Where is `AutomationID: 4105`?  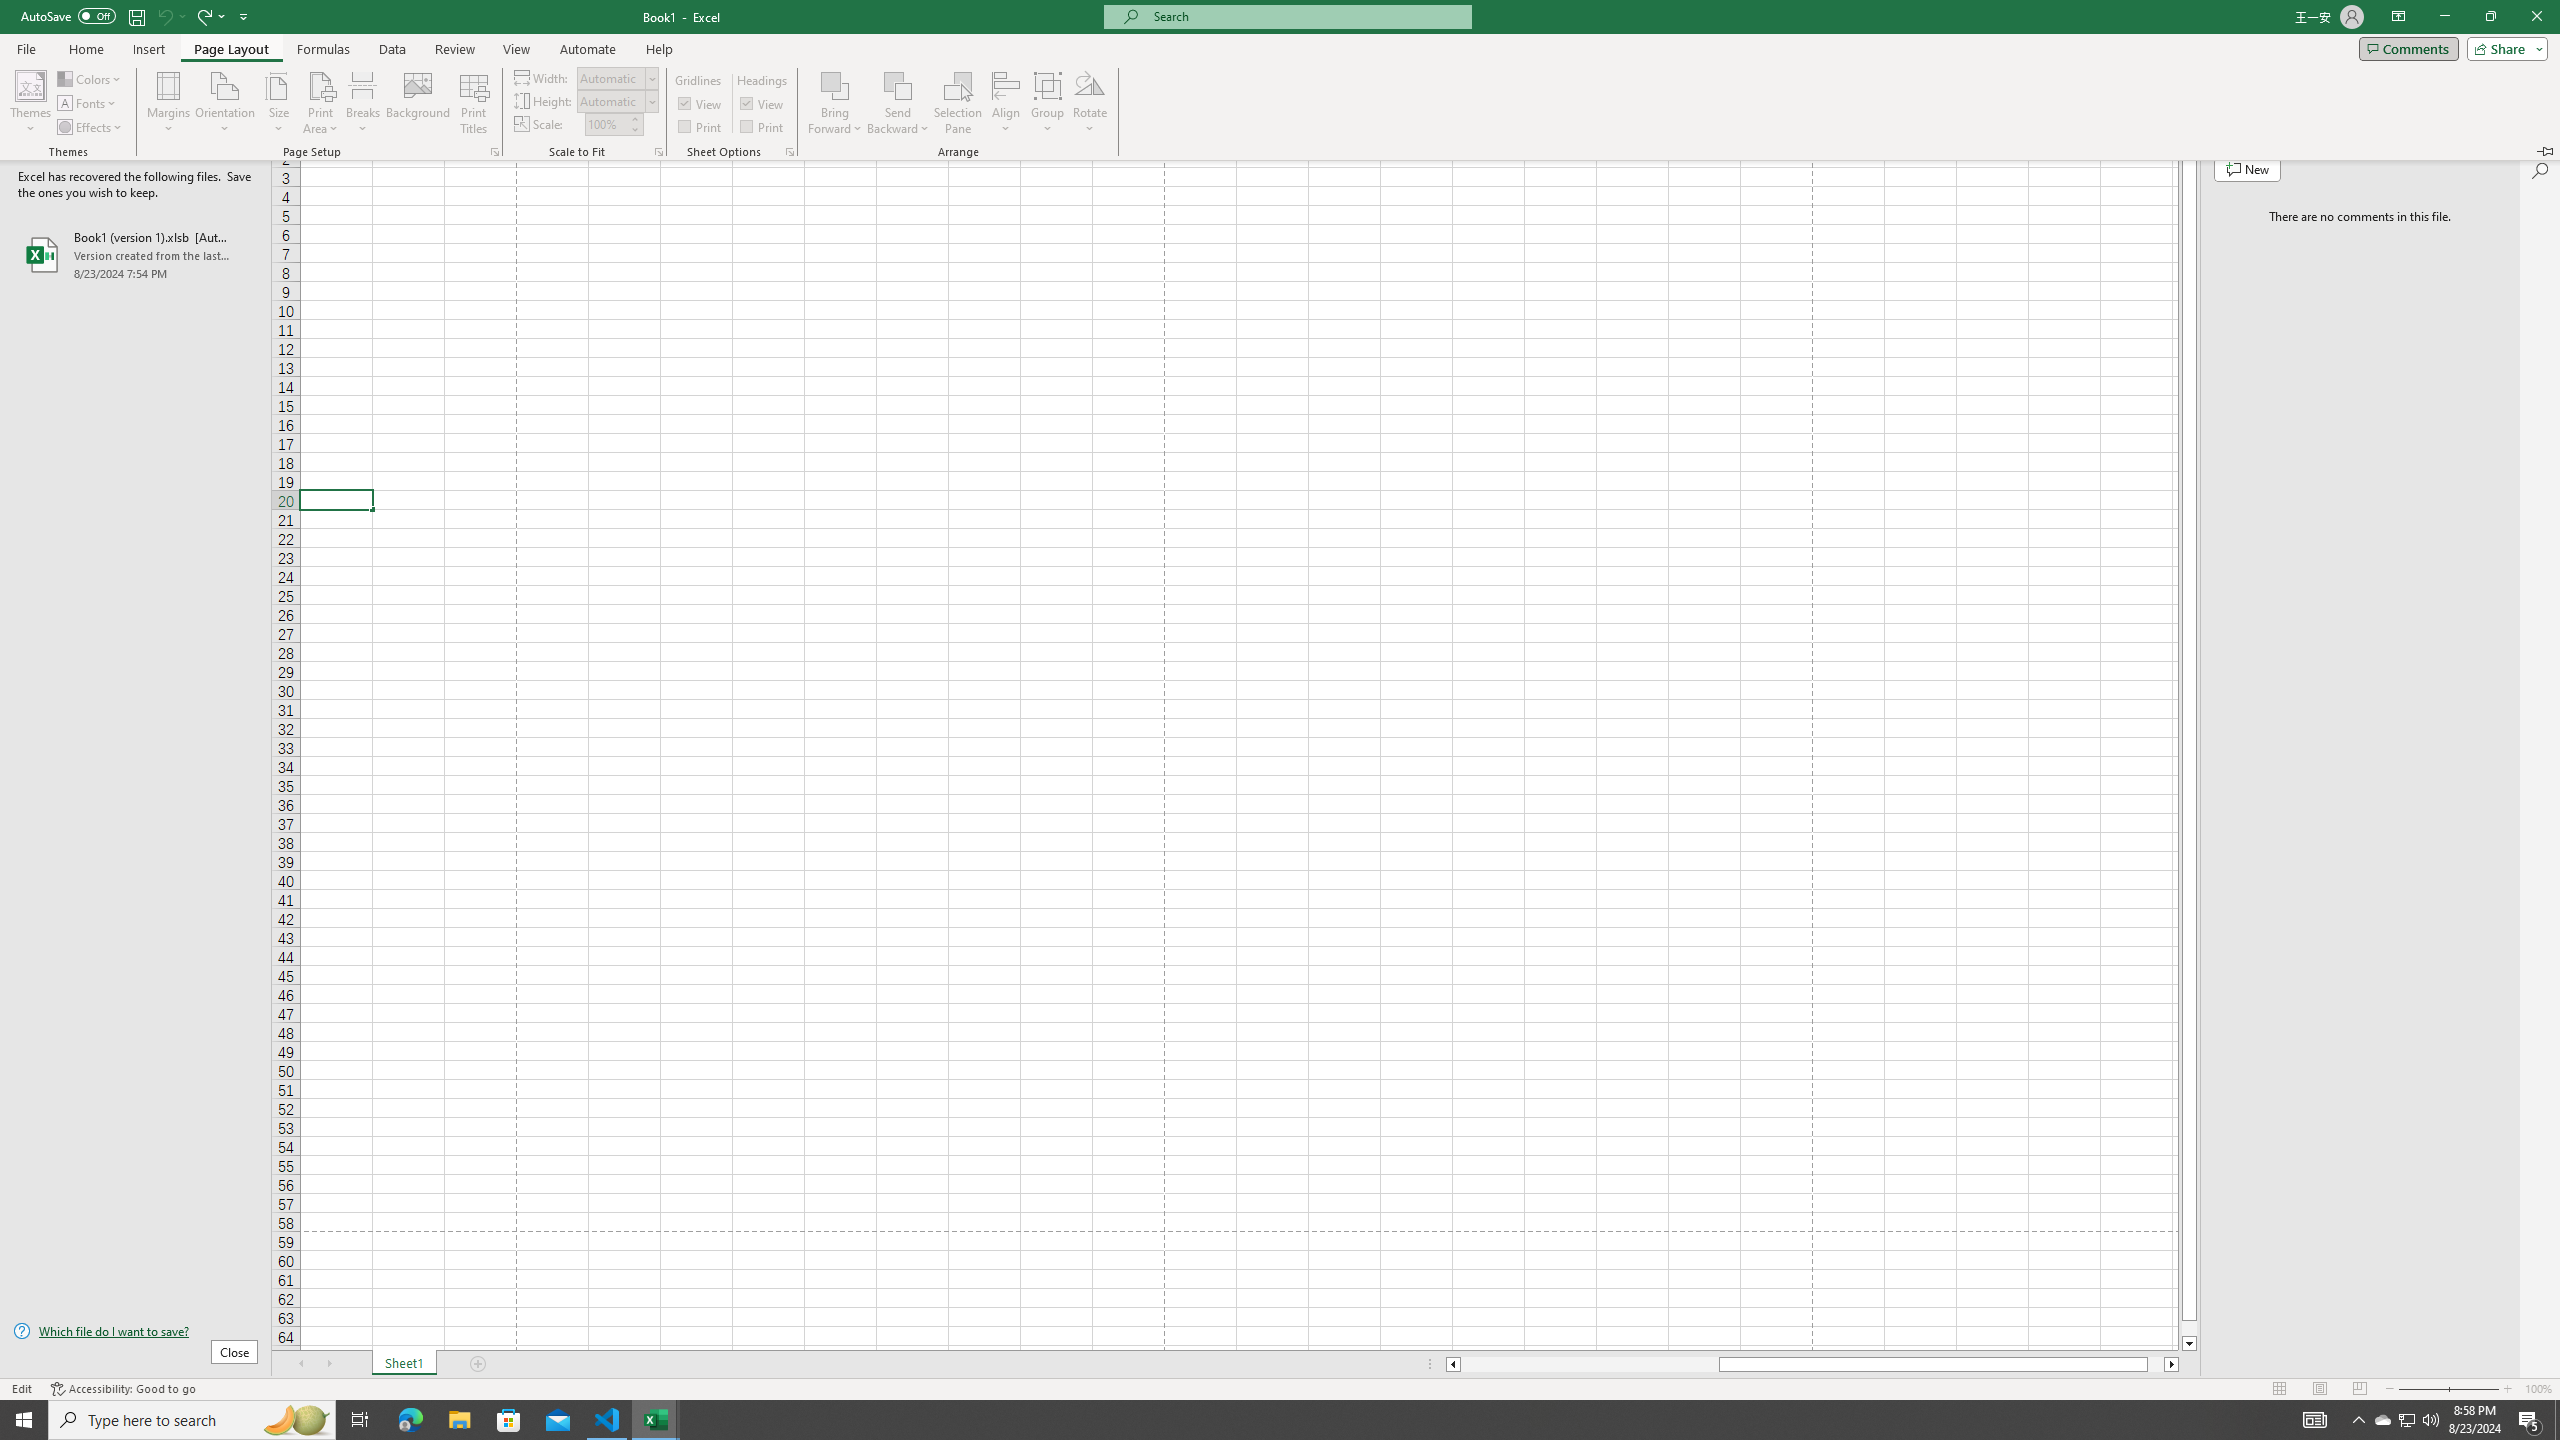 AutomationID: 4105 is located at coordinates (2315, 1420).